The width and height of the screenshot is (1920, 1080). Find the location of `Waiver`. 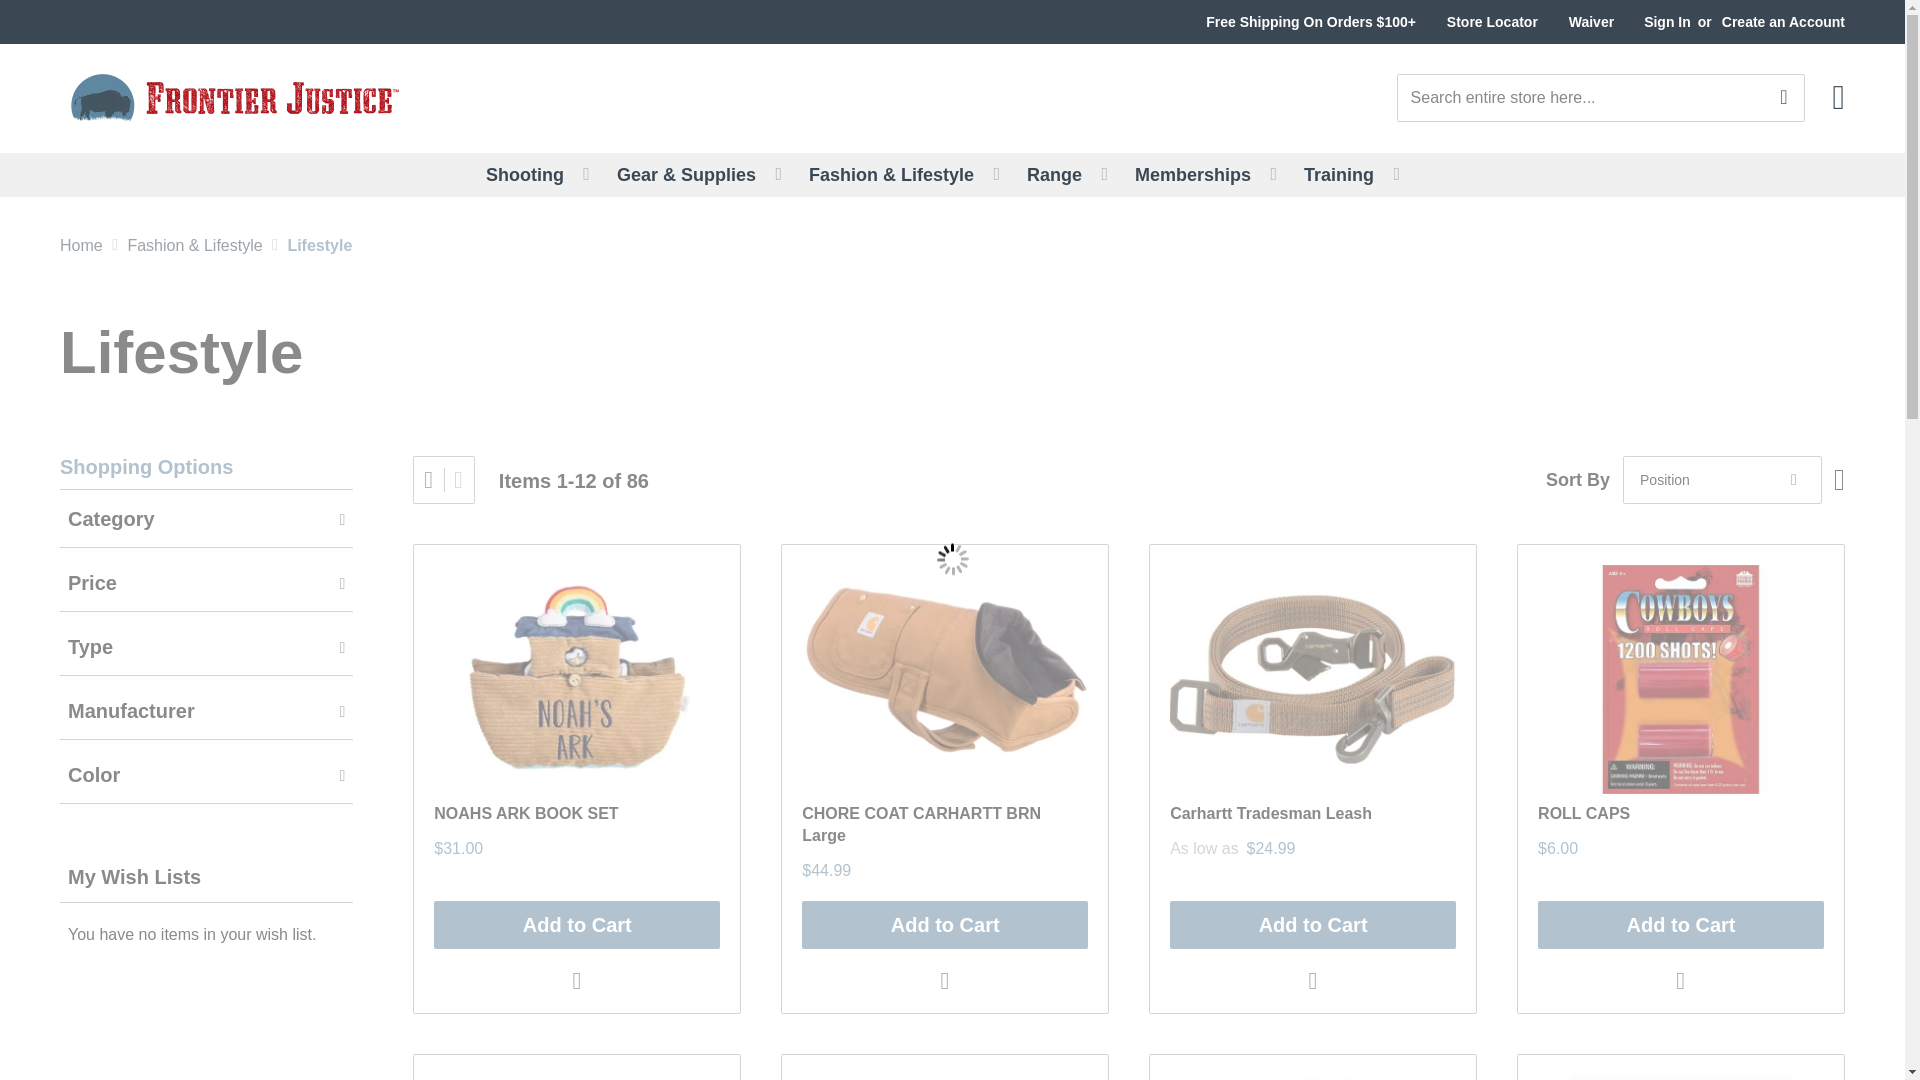

Waiver is located at coordinates (1591, 22).